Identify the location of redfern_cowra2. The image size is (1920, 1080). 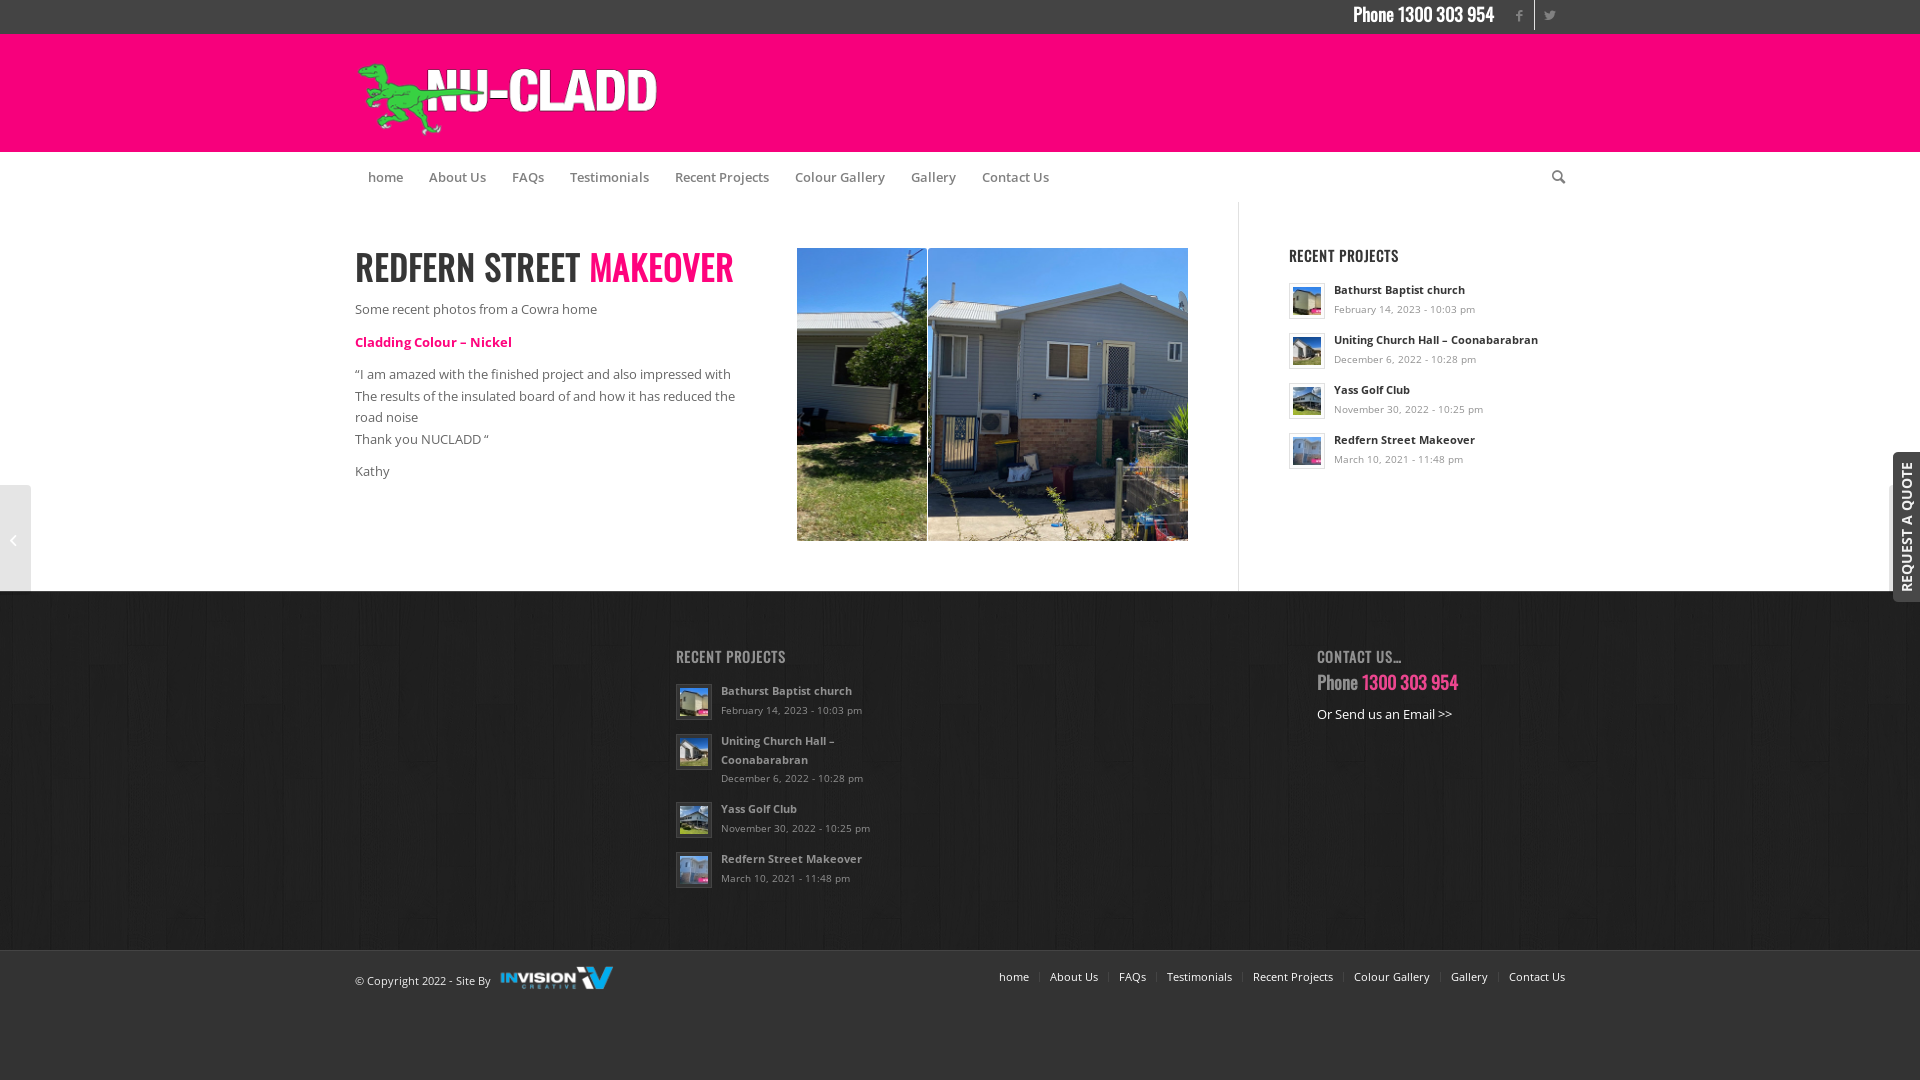
(977, 395).